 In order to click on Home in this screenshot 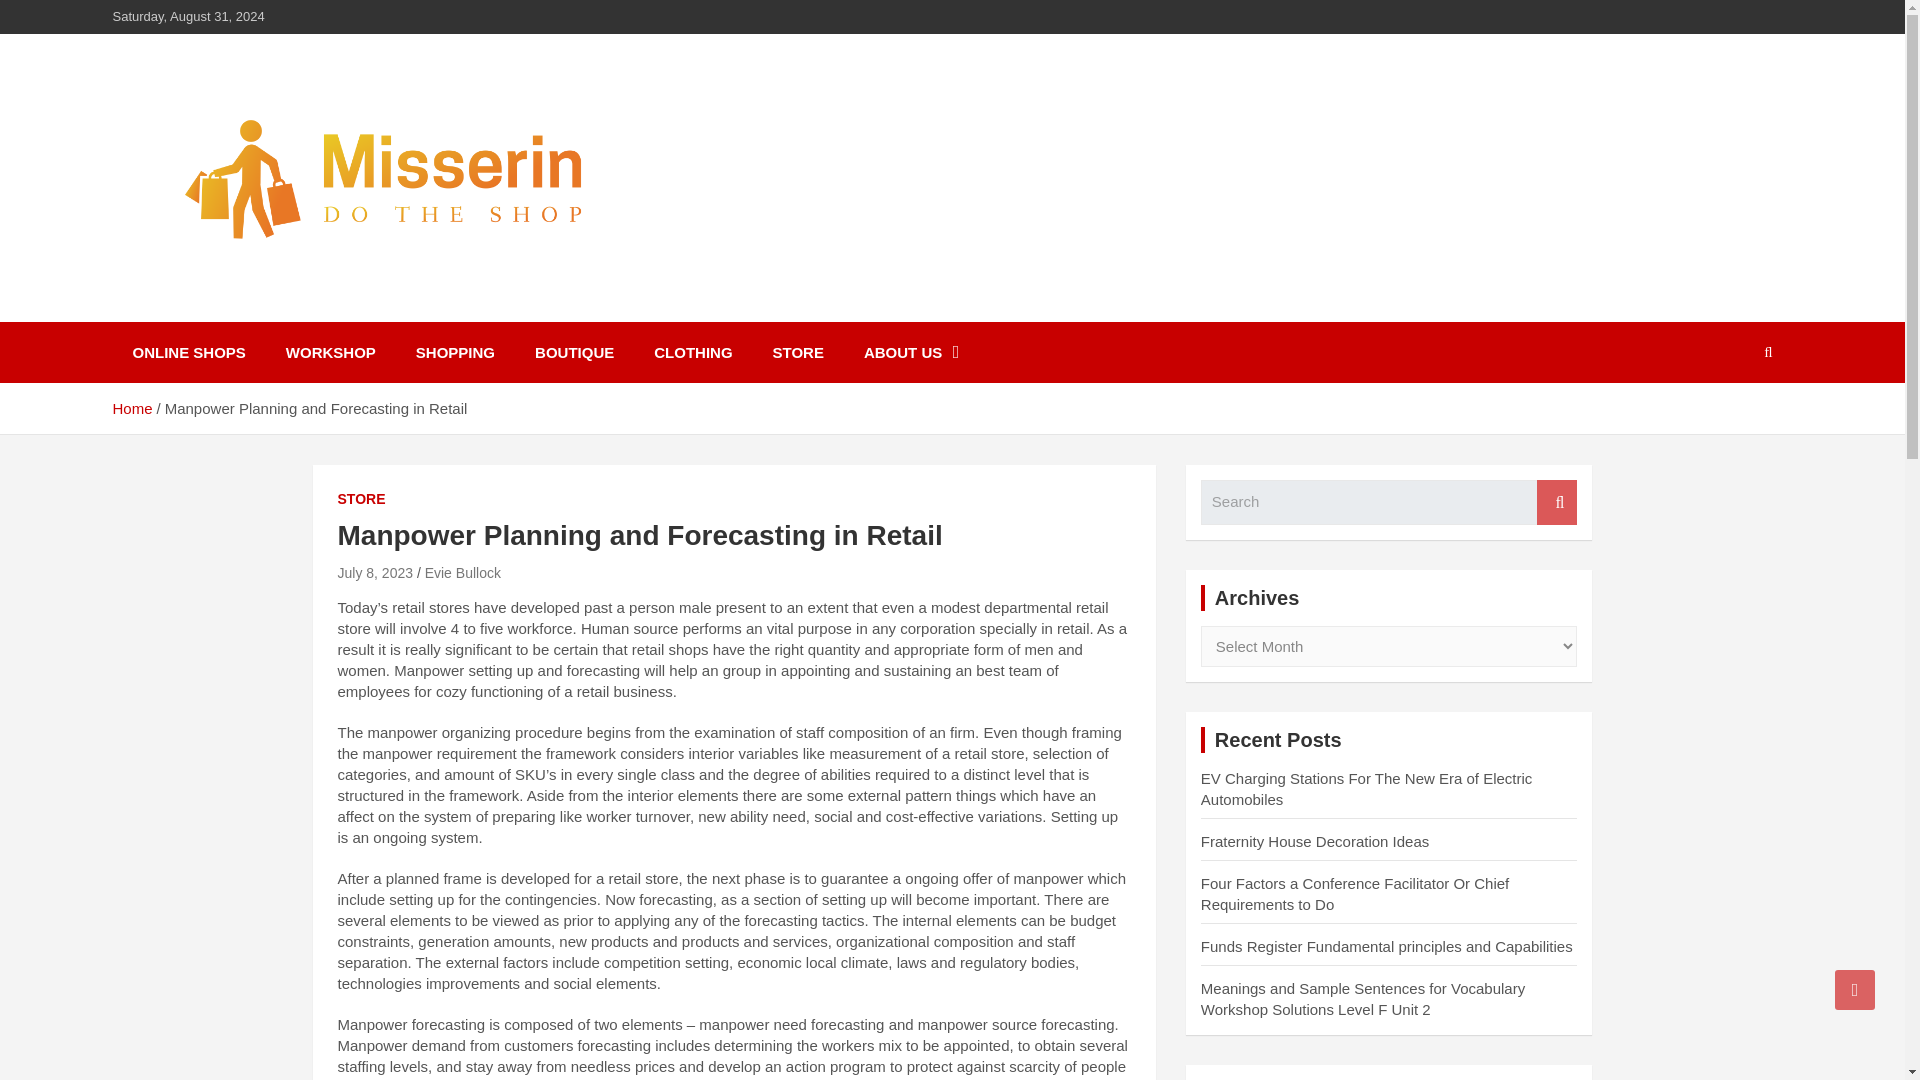, I will do `click(131, 408)`.